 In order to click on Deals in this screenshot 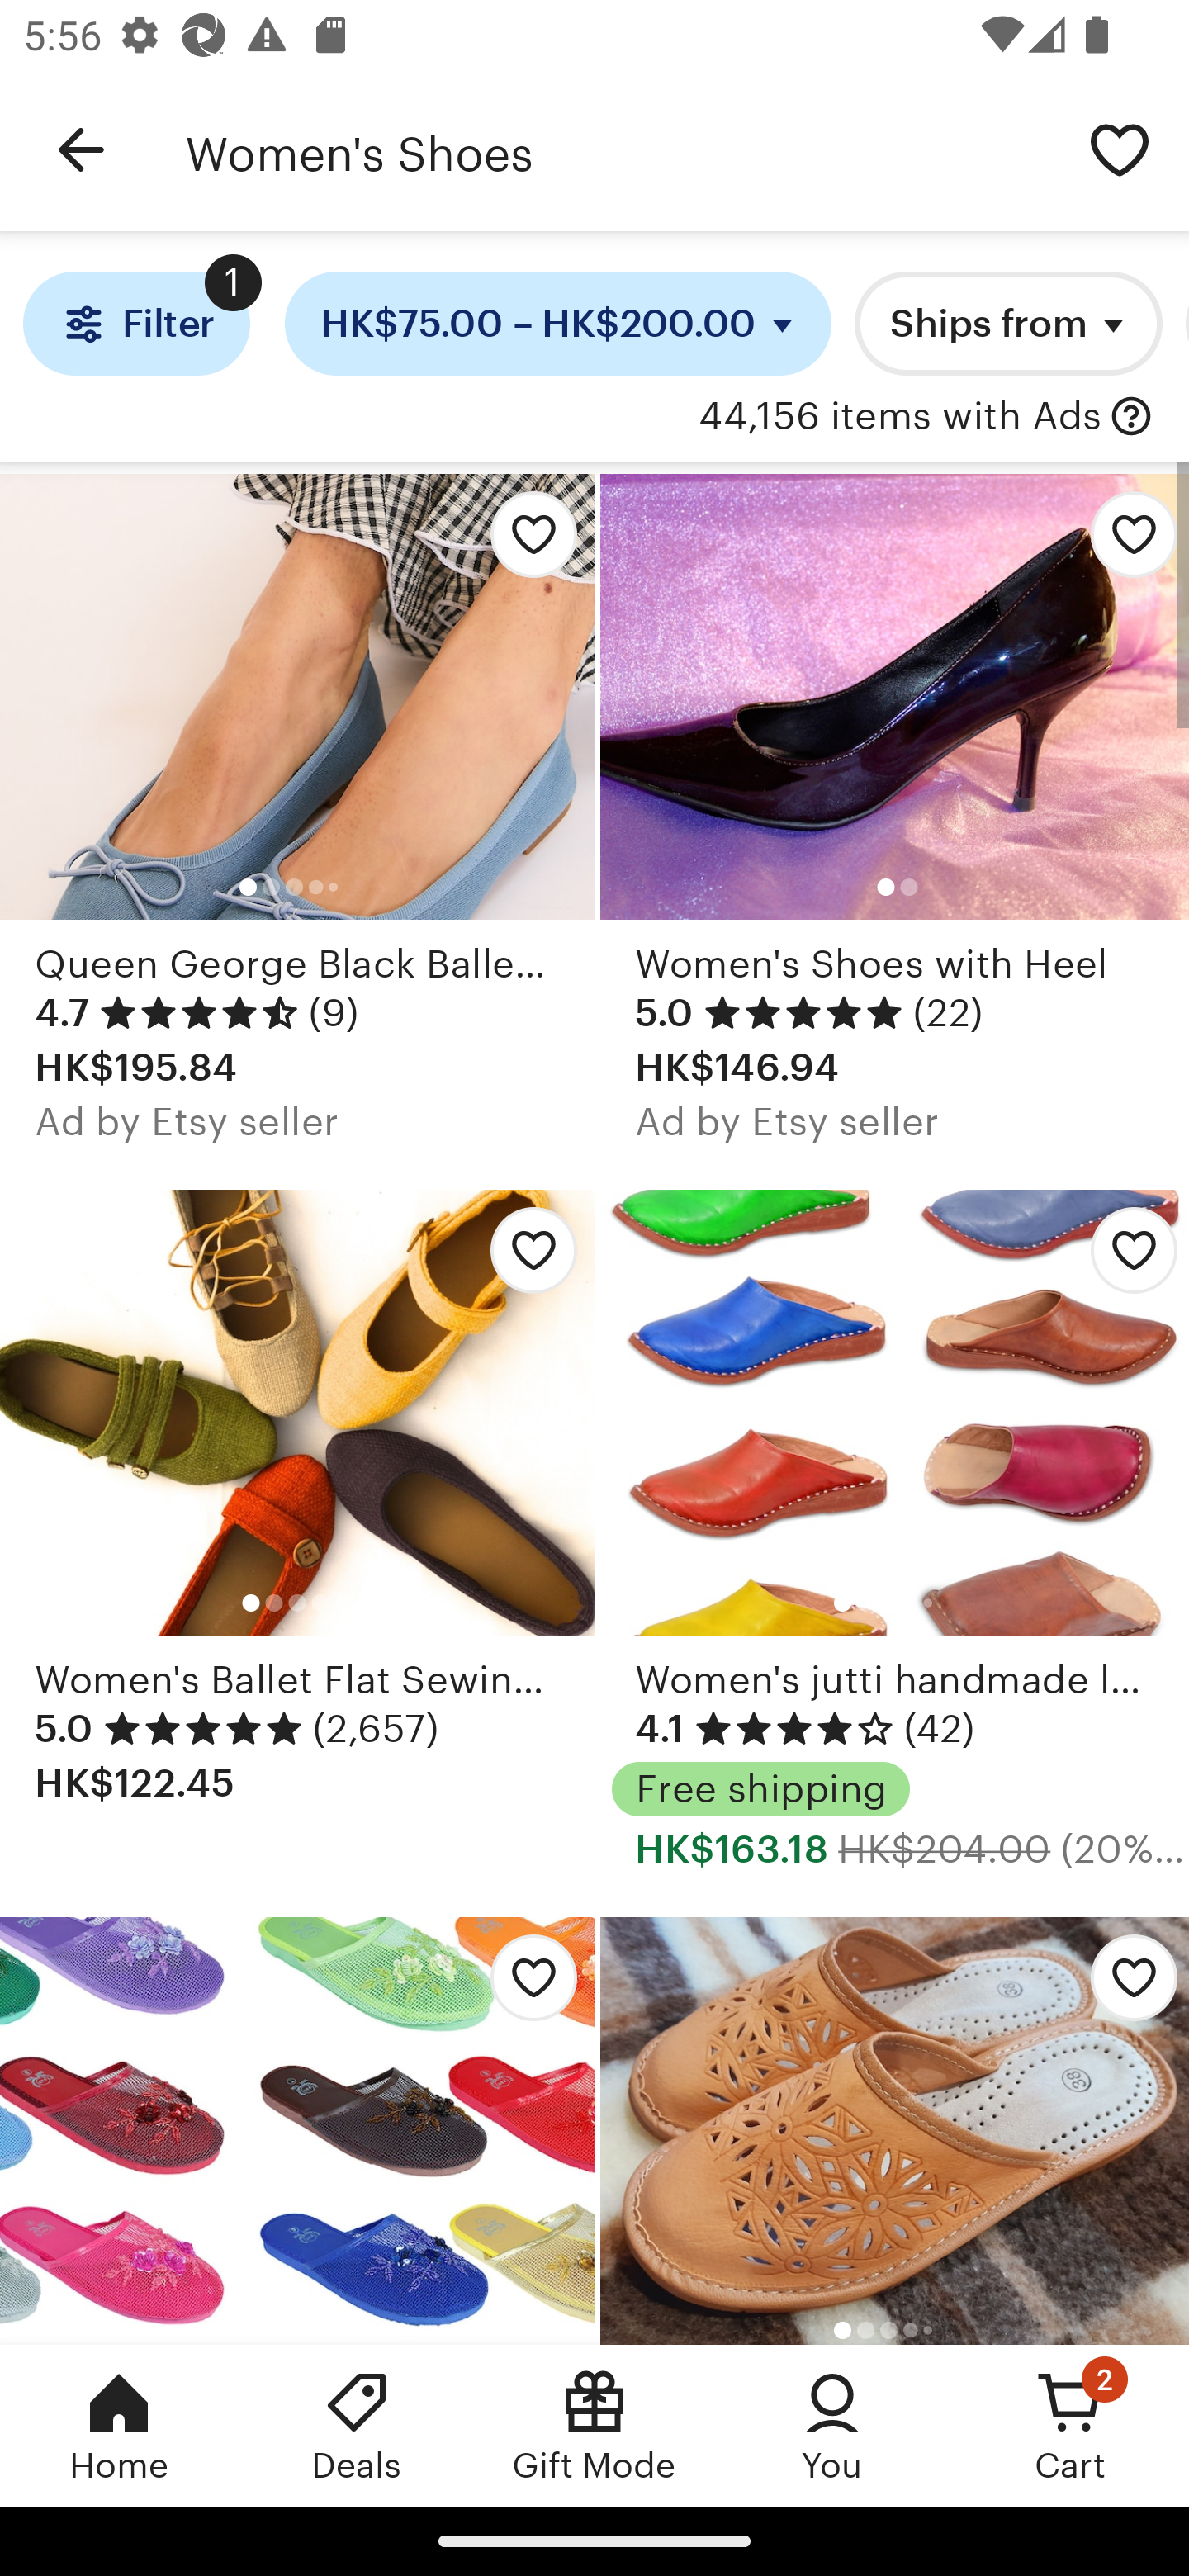, I will do `click(357, 2425)`.